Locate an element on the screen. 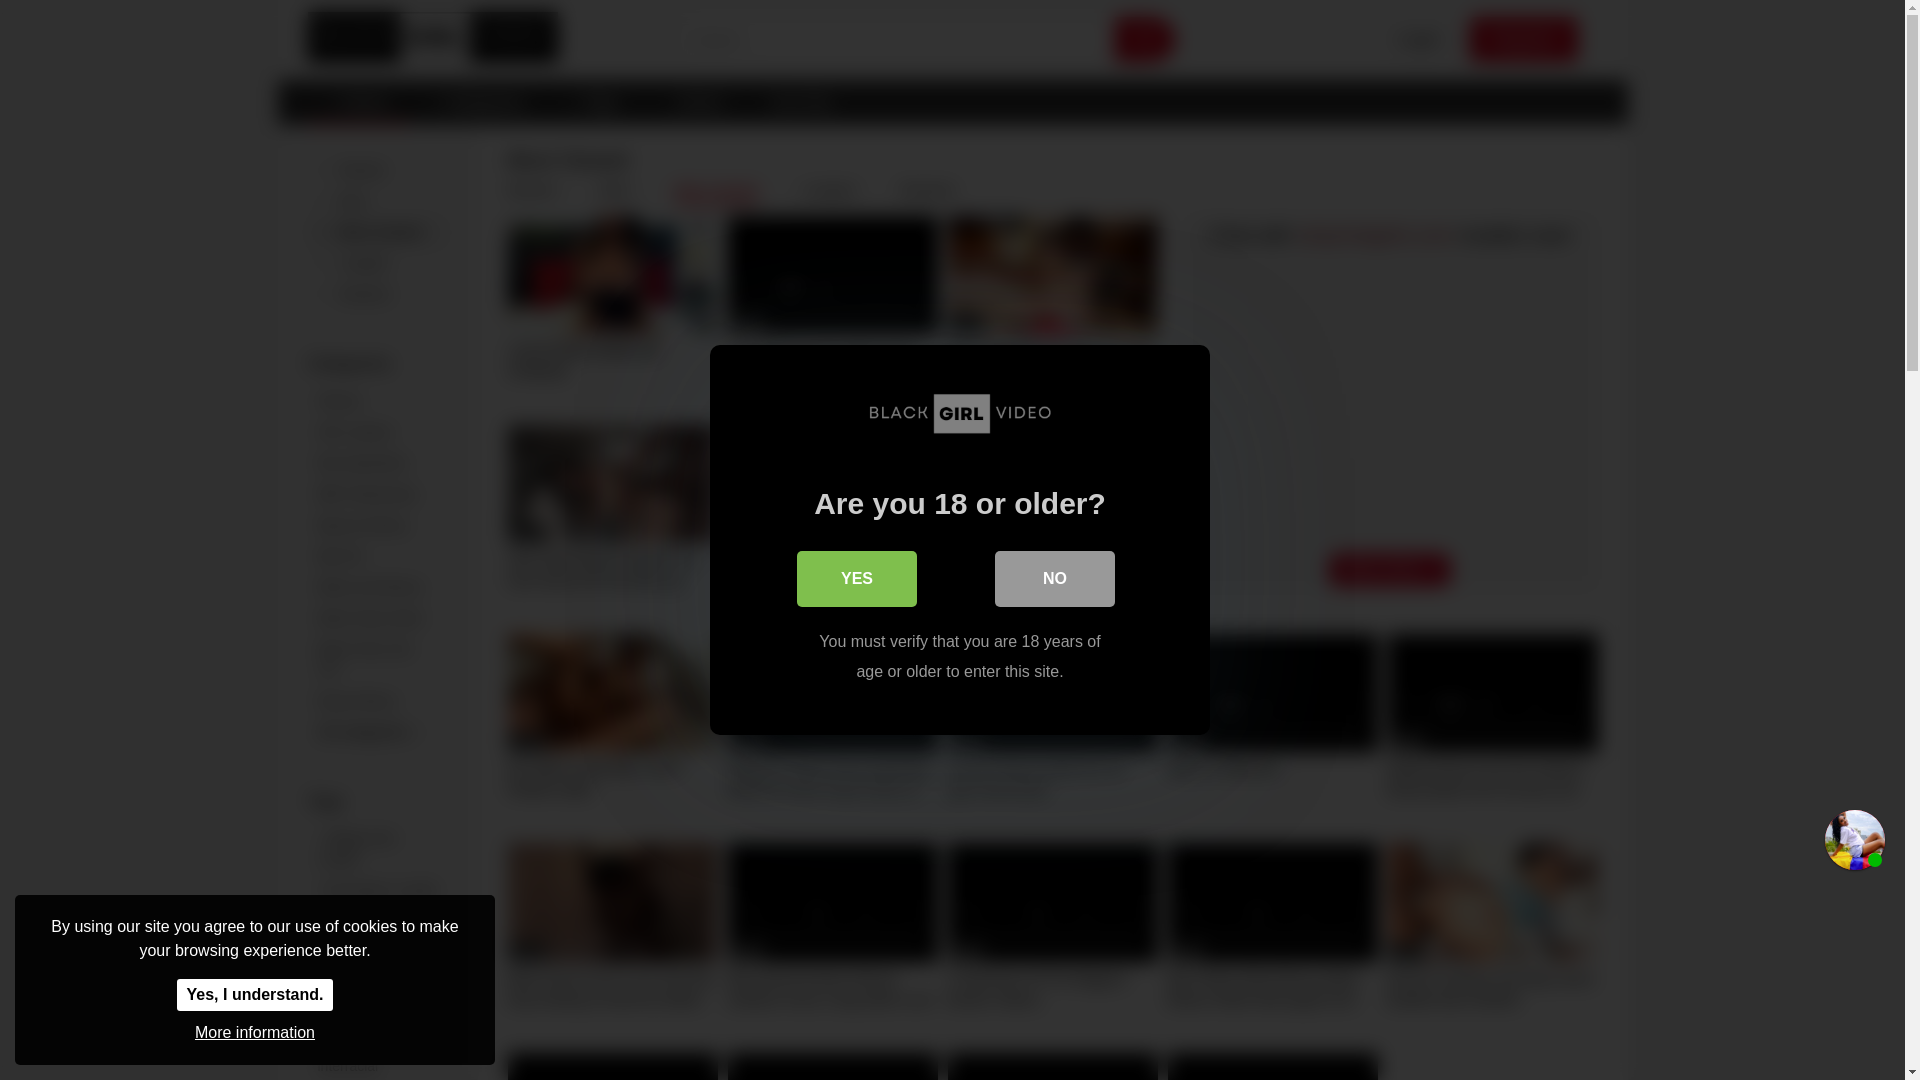 The width and height of the screenshot is (1920, 1080). LIVEJASMIN WEBCAM STREAM is located at coordinates (613, 310).